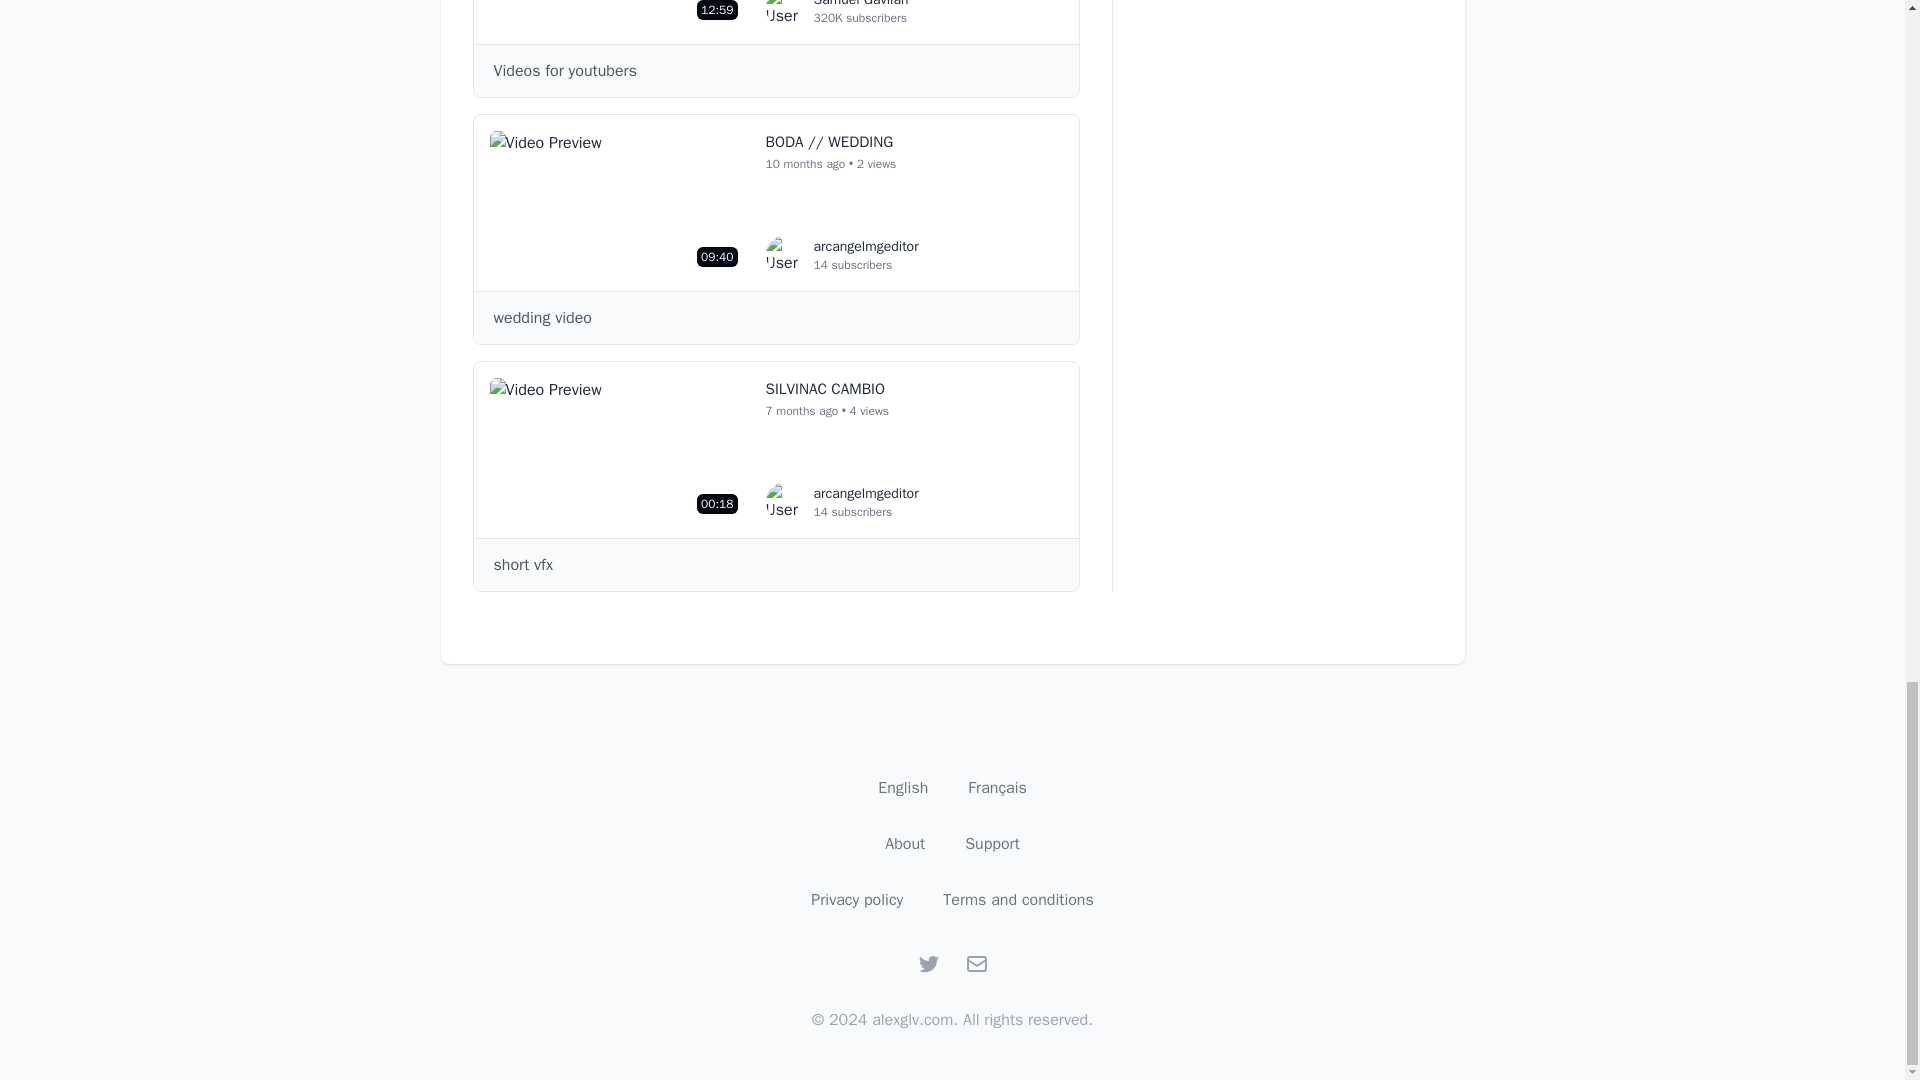 The height and width of the screenshot is (1080, 1920). What do you see at coordinates (992, 844) in the screenshot?
I see `Support` at bounding box center [992, 844].